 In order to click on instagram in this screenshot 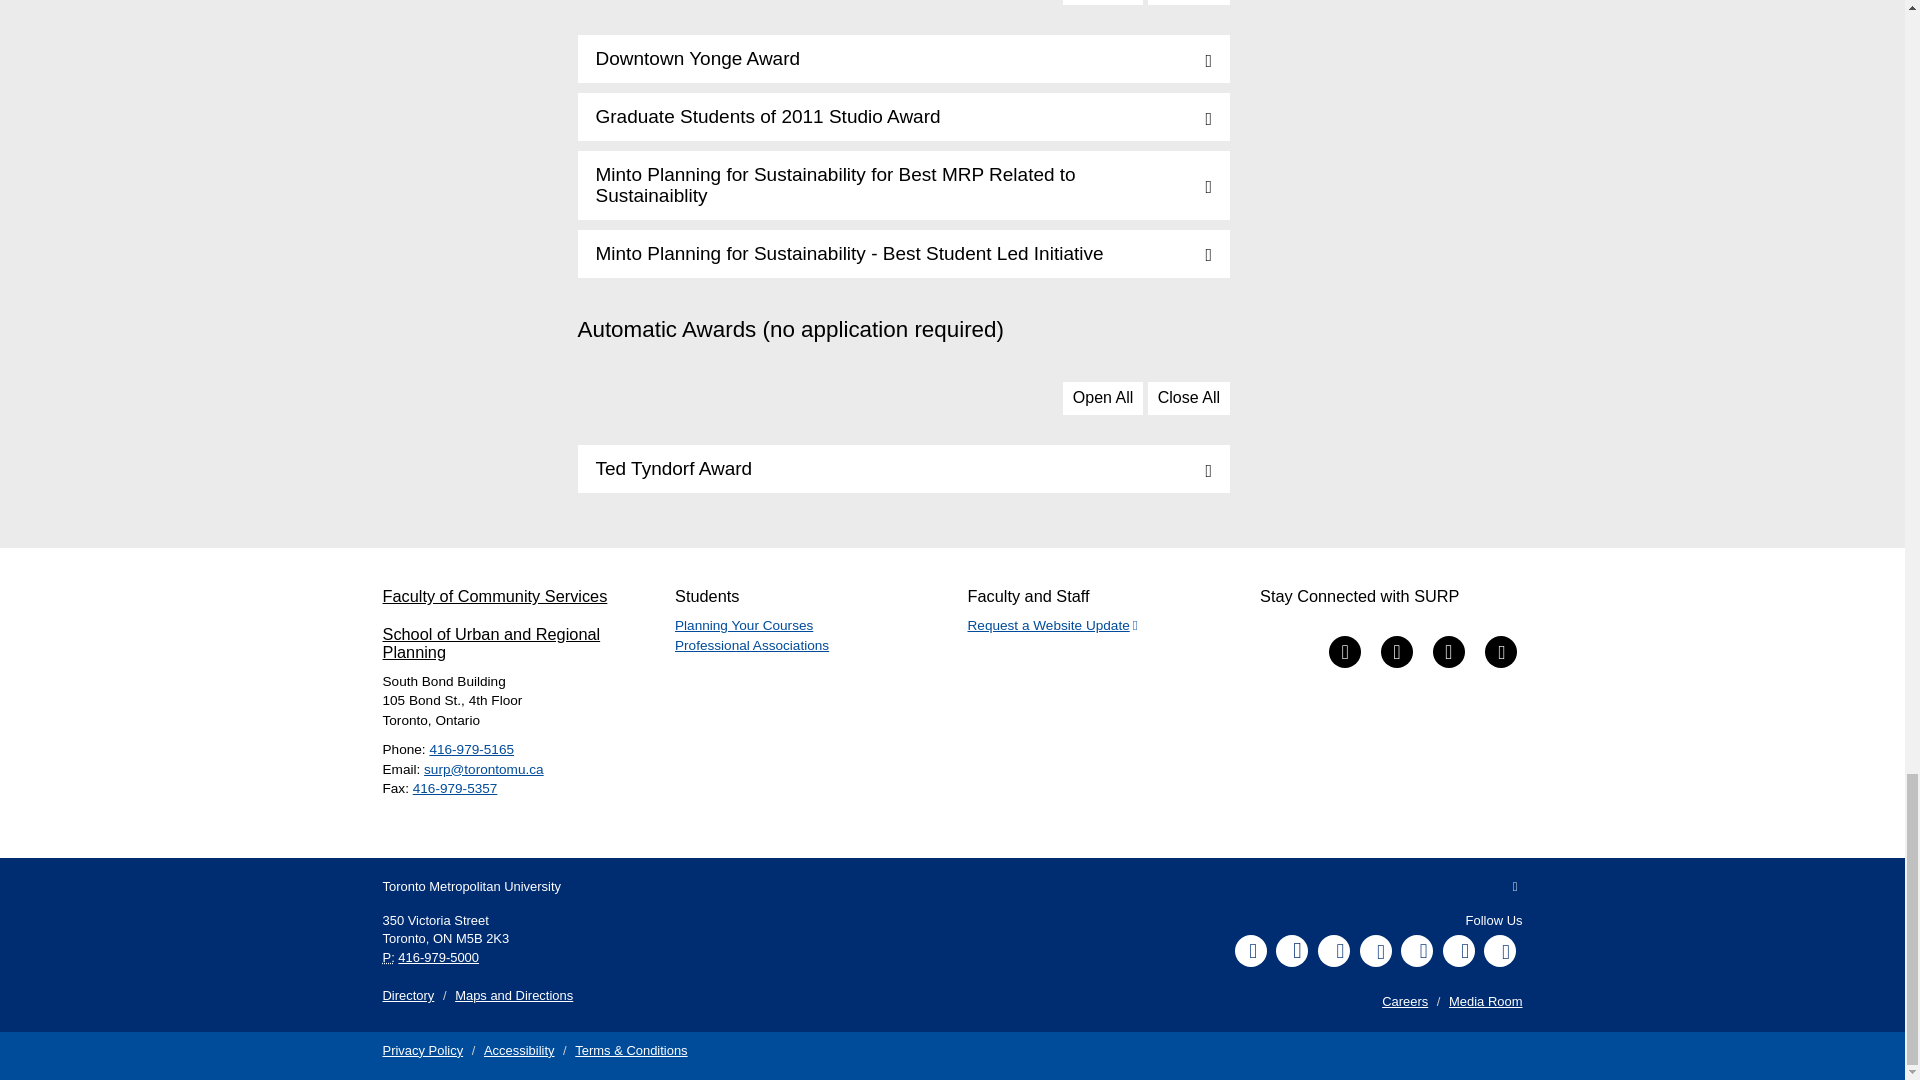, I will do `click(1448, 652)`.